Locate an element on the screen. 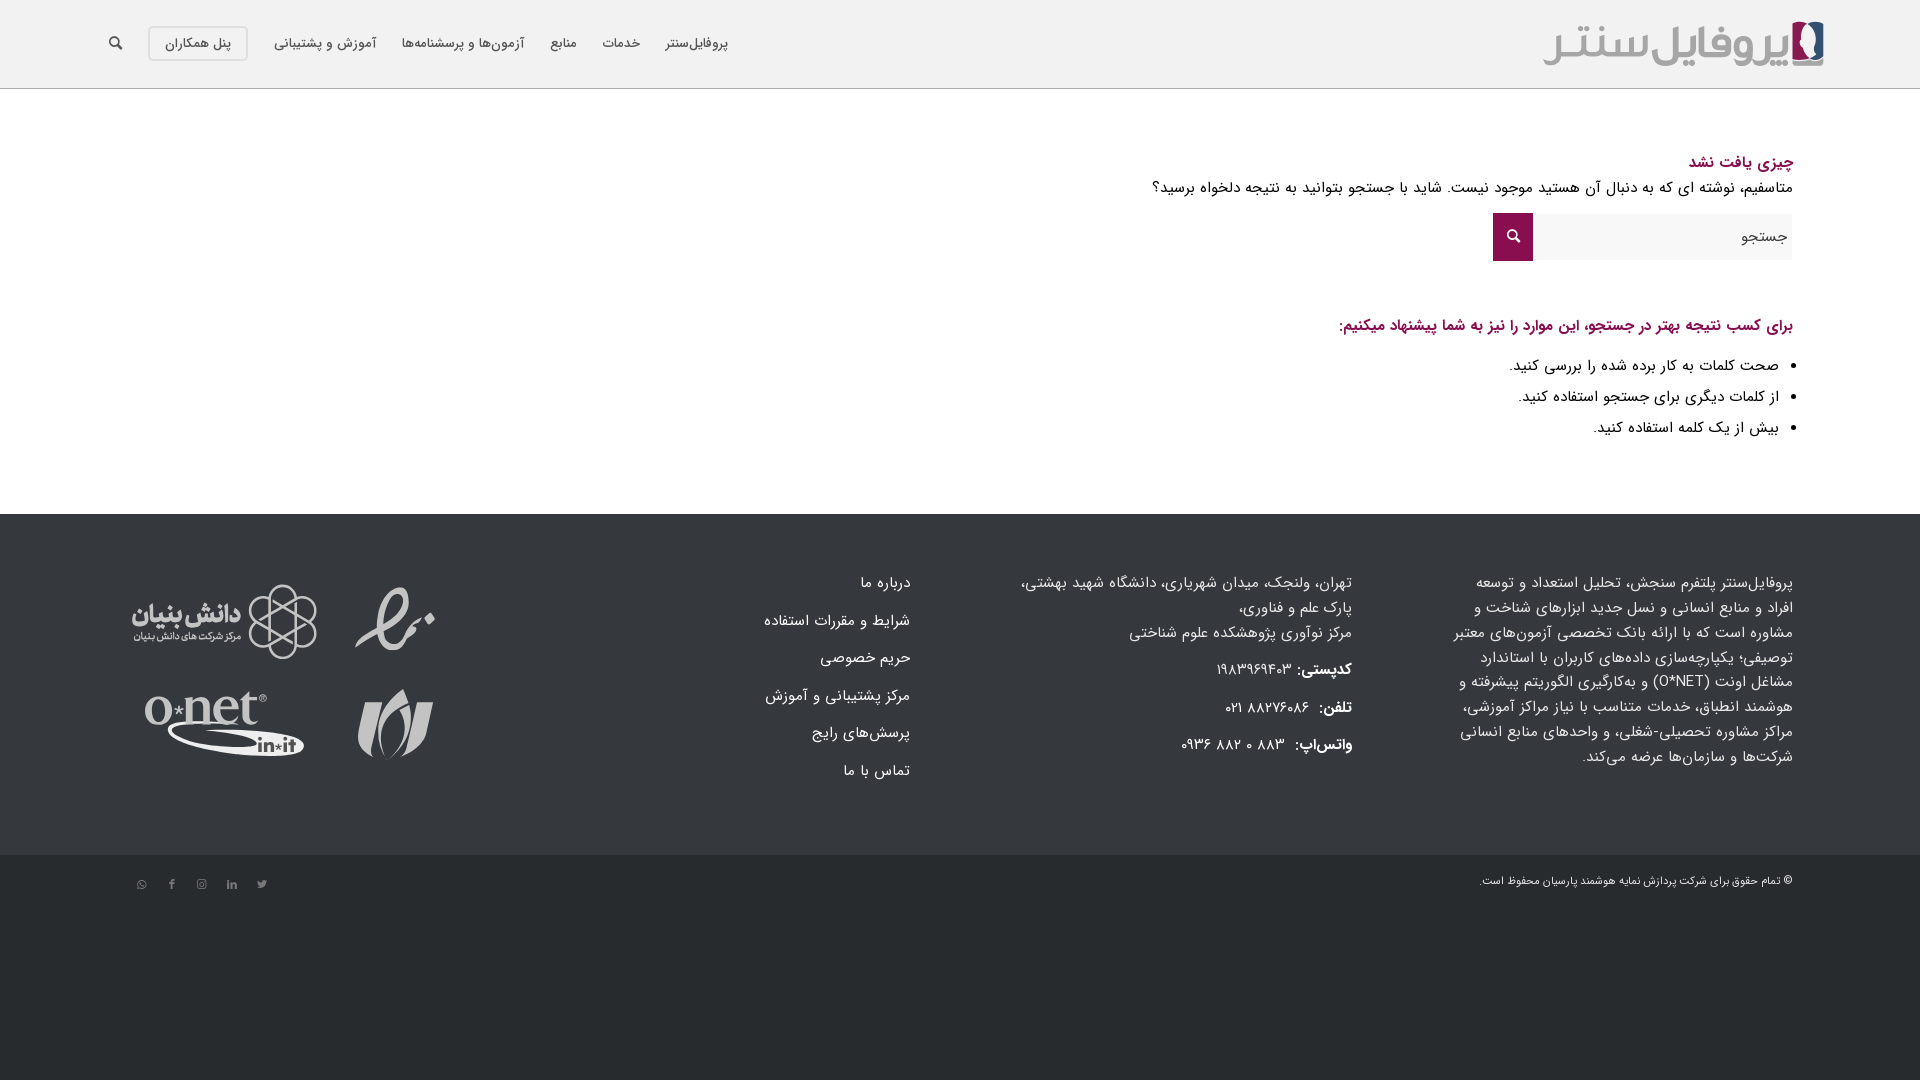  WhatsApp is located at coordinates (142, 885).